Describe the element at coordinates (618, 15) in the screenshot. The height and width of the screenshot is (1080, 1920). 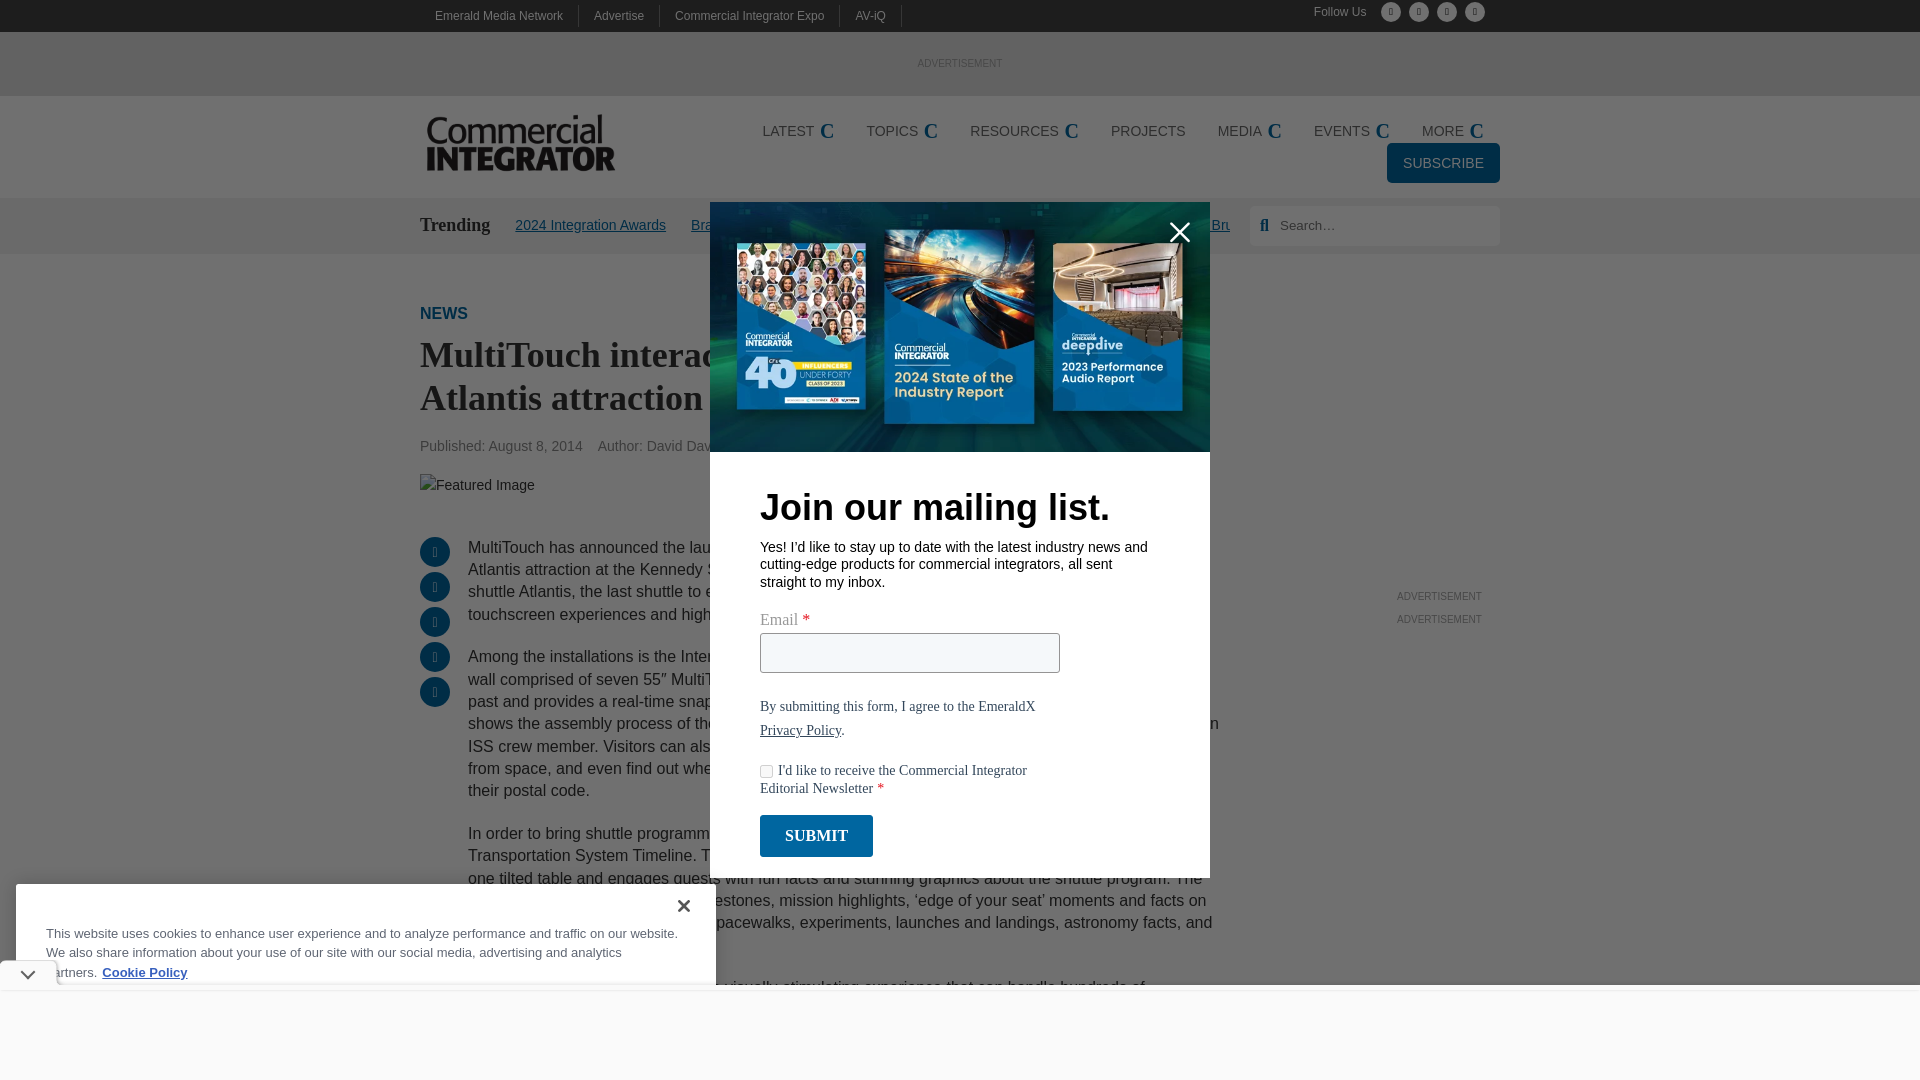
I see `Advertise` at that location.